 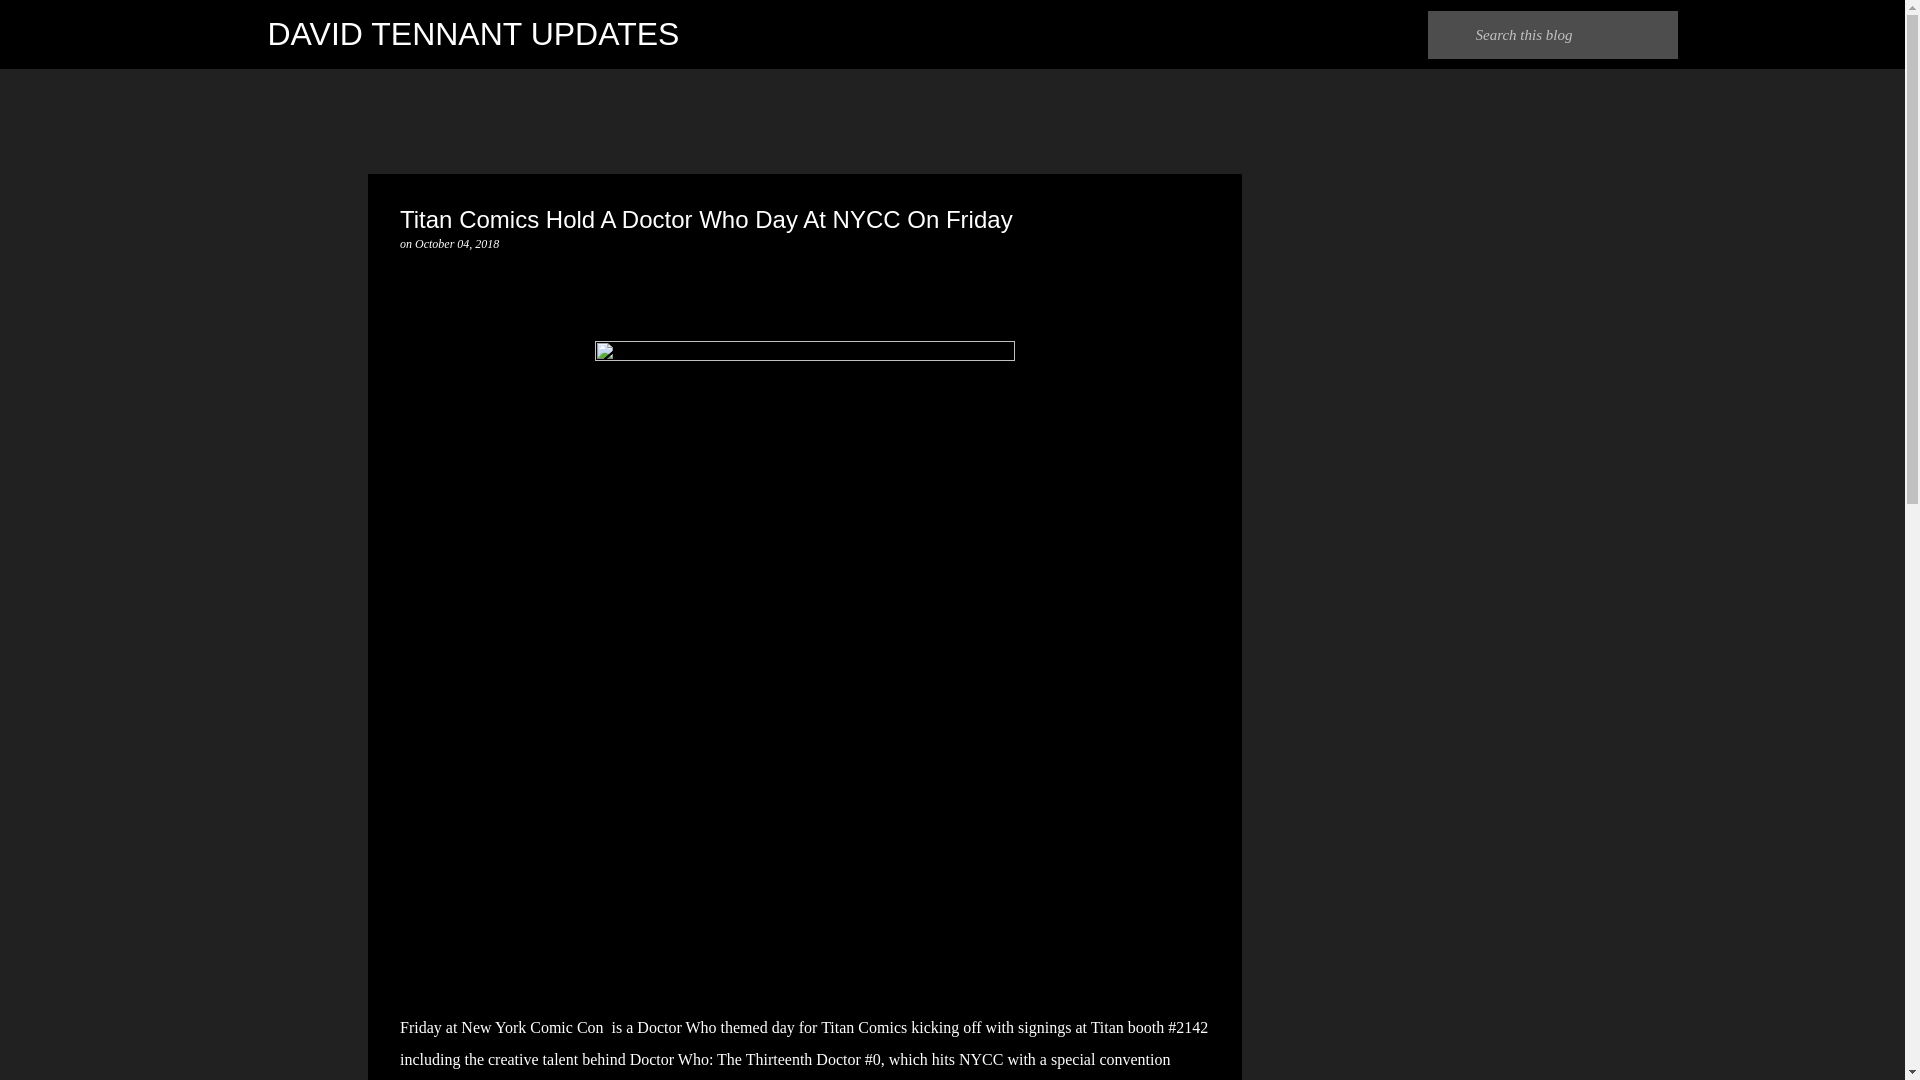 What do you see at coordinates (474, 34) in the screenshot?
I see `DAVID TENNANT UPDATES` at bounding box center [474, 34].